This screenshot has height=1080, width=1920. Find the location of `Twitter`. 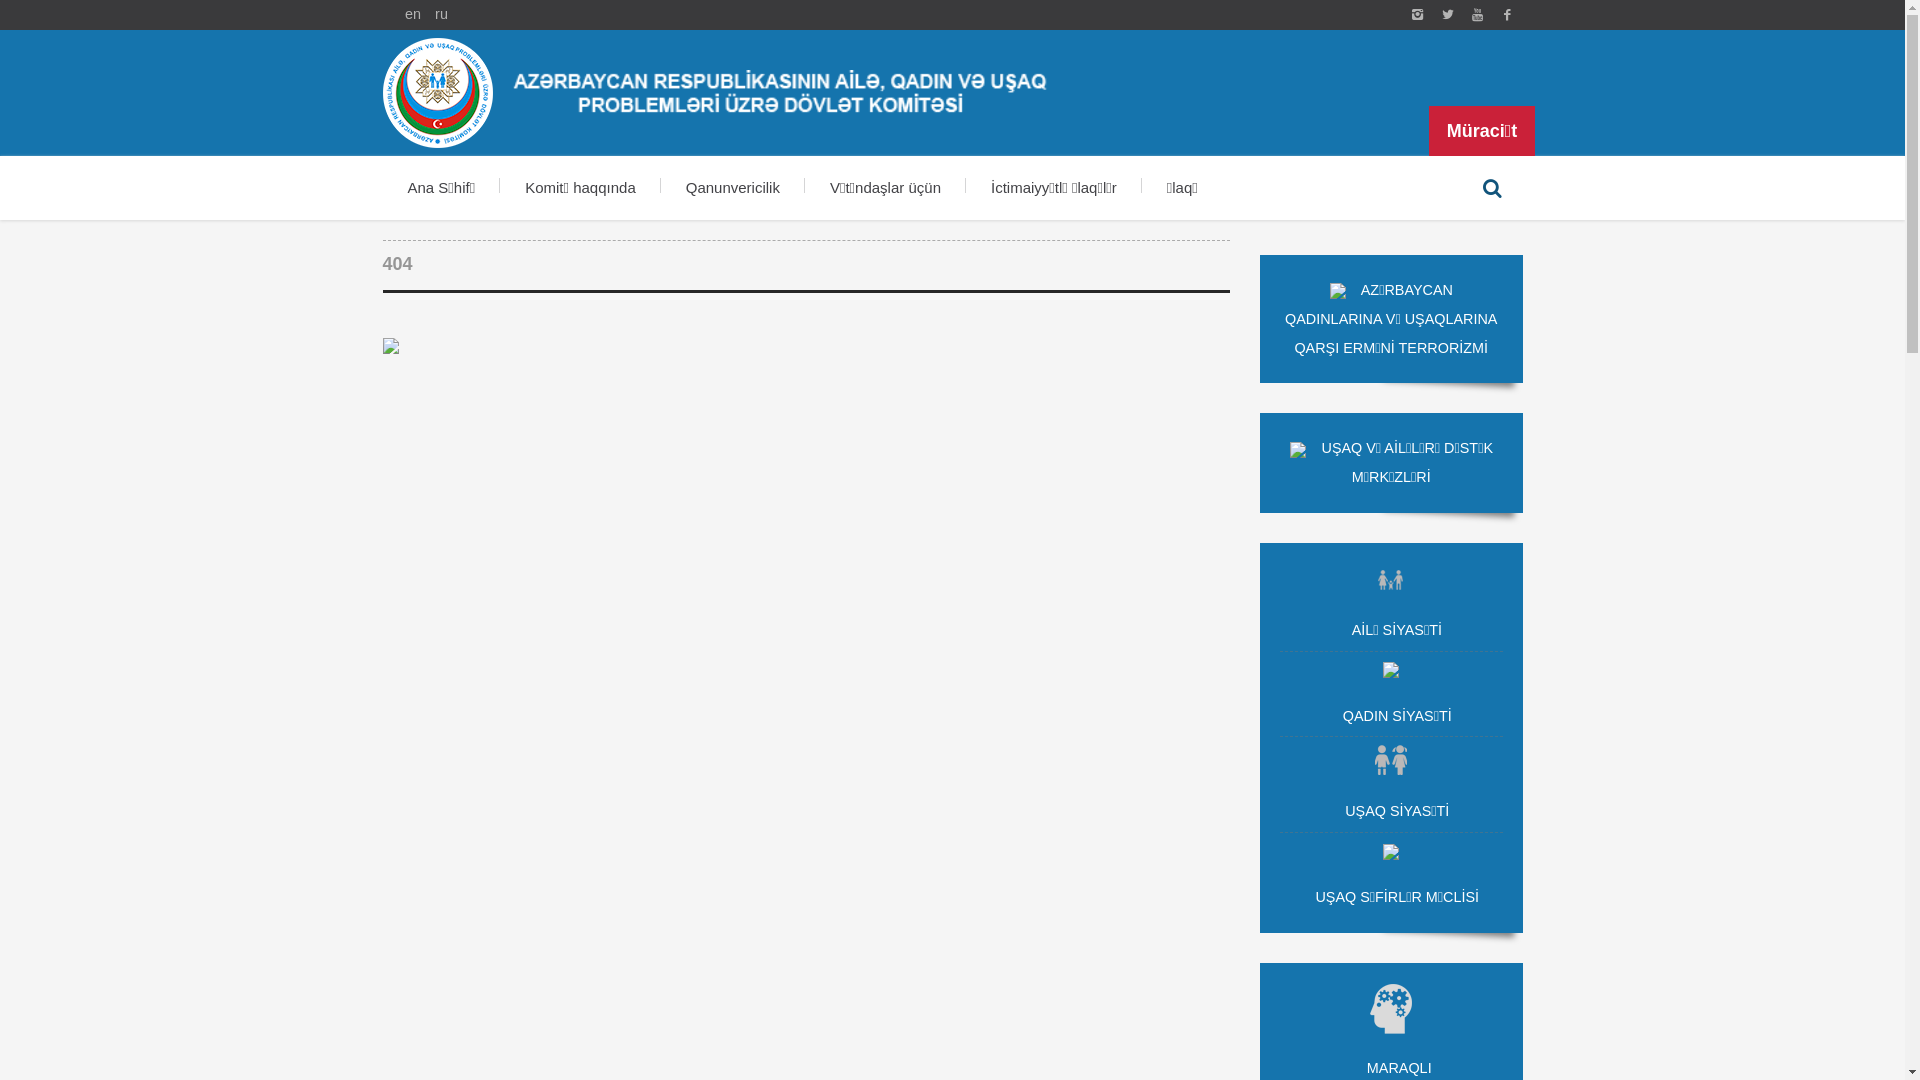

Twitter is located at coordinates (1447, 15).